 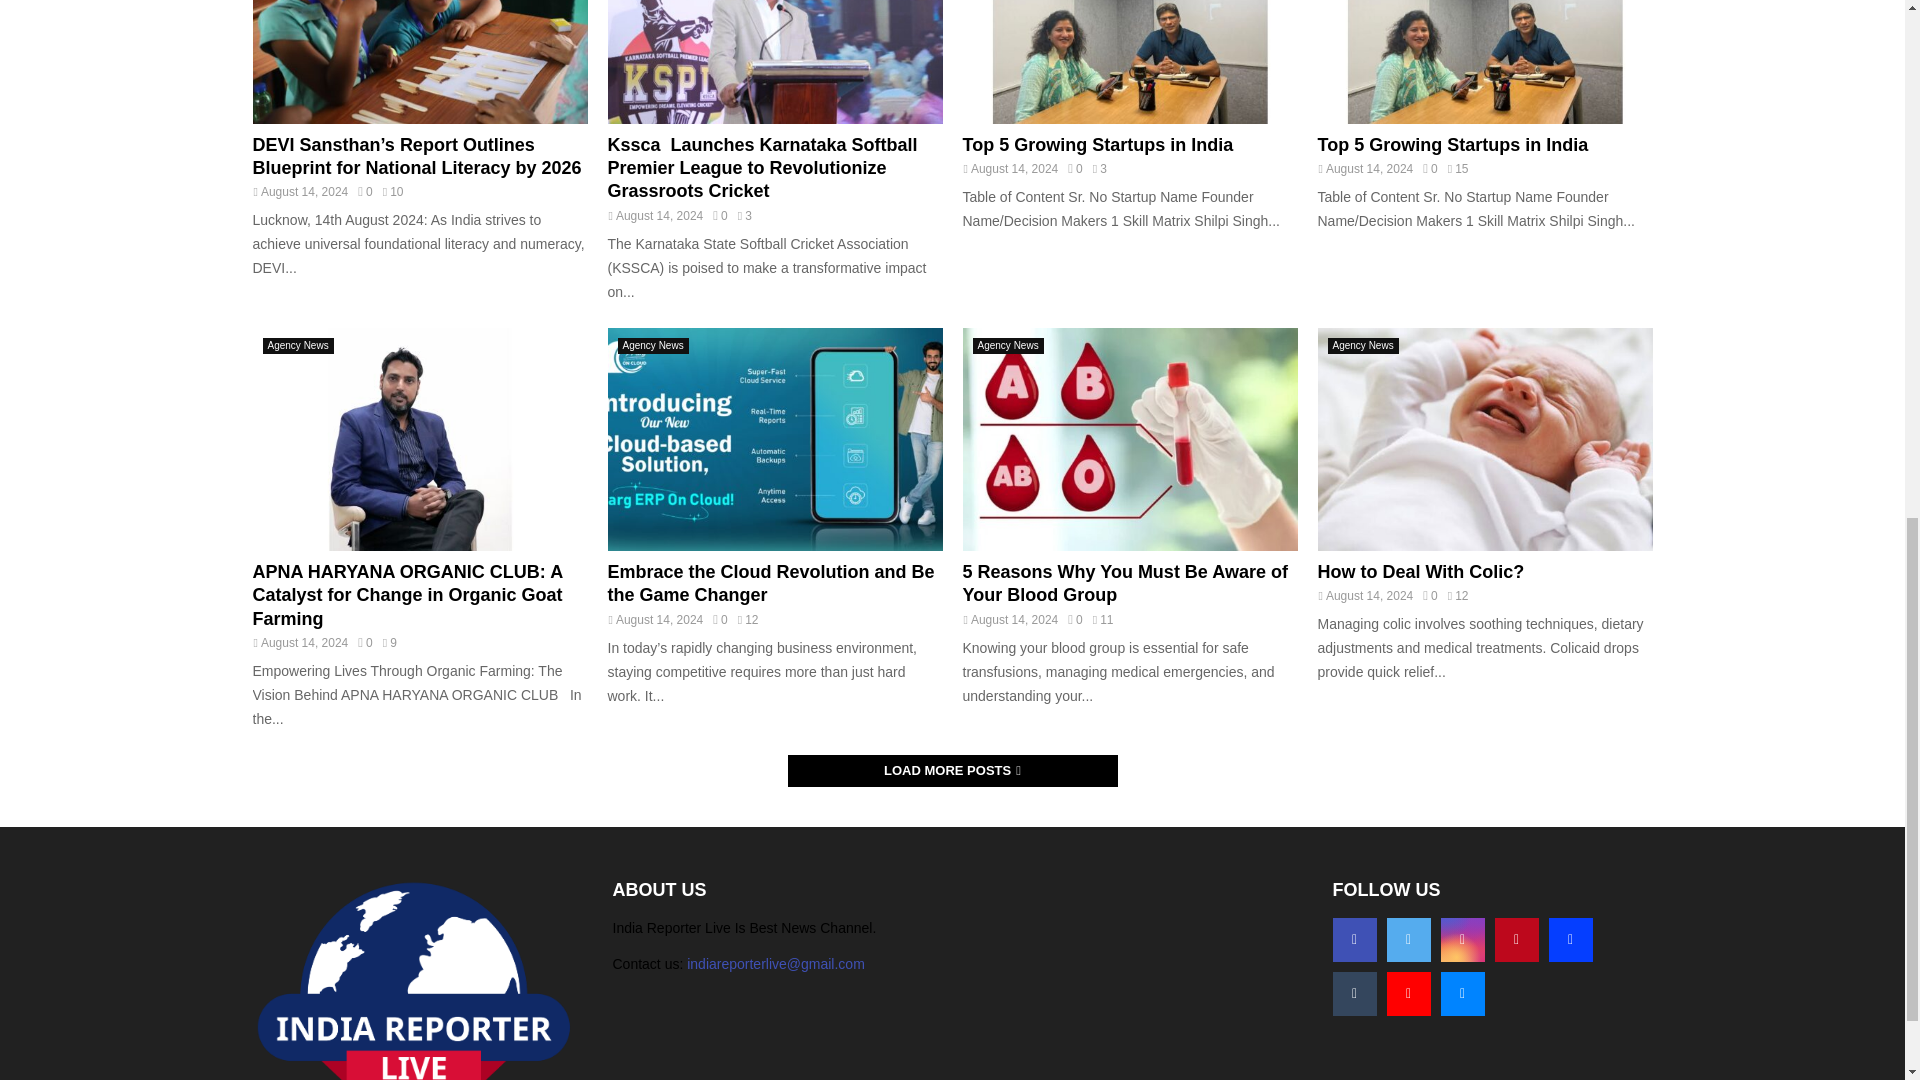 What do you see at coordinates (1129, 62) in the screenshot?
I see `Top 5 Growing Startups in India` at bounding box center [1129, 62].